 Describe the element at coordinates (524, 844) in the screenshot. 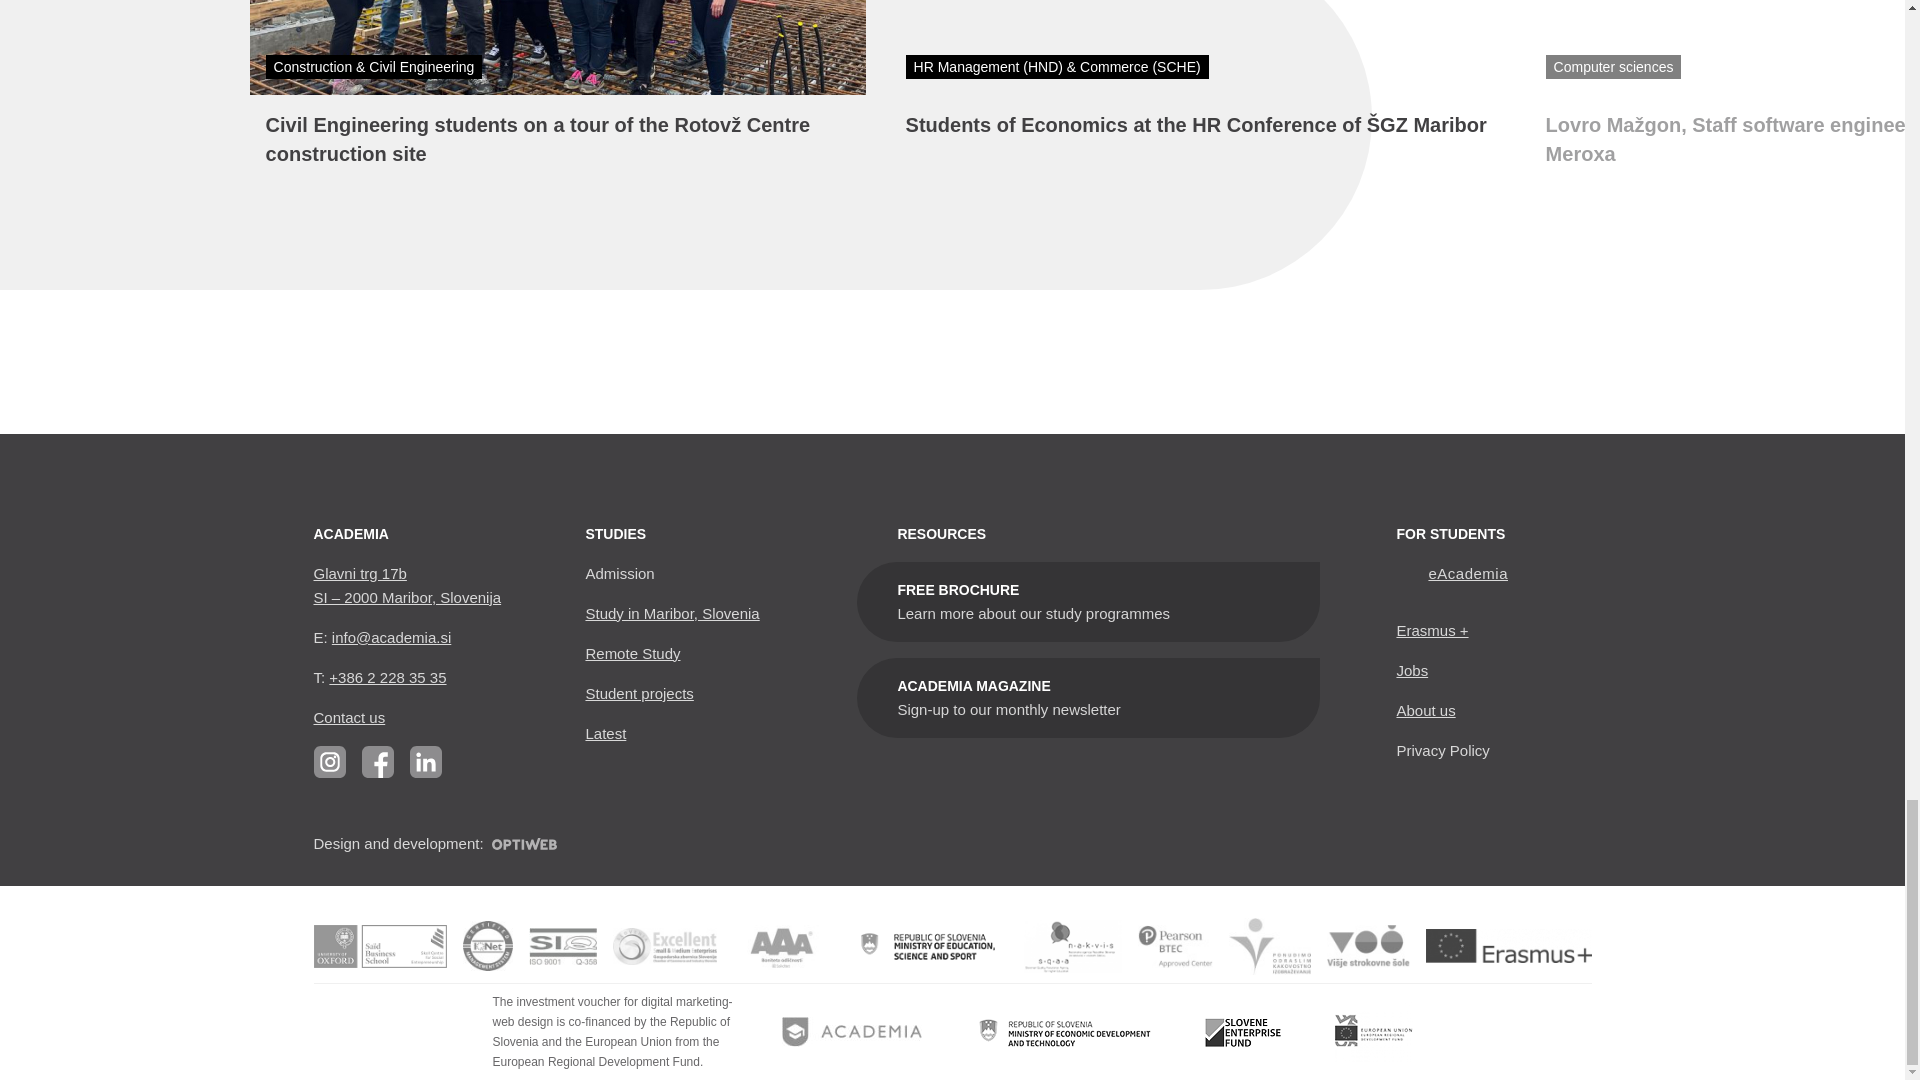

I see `Optiweb socket logo` at that location.